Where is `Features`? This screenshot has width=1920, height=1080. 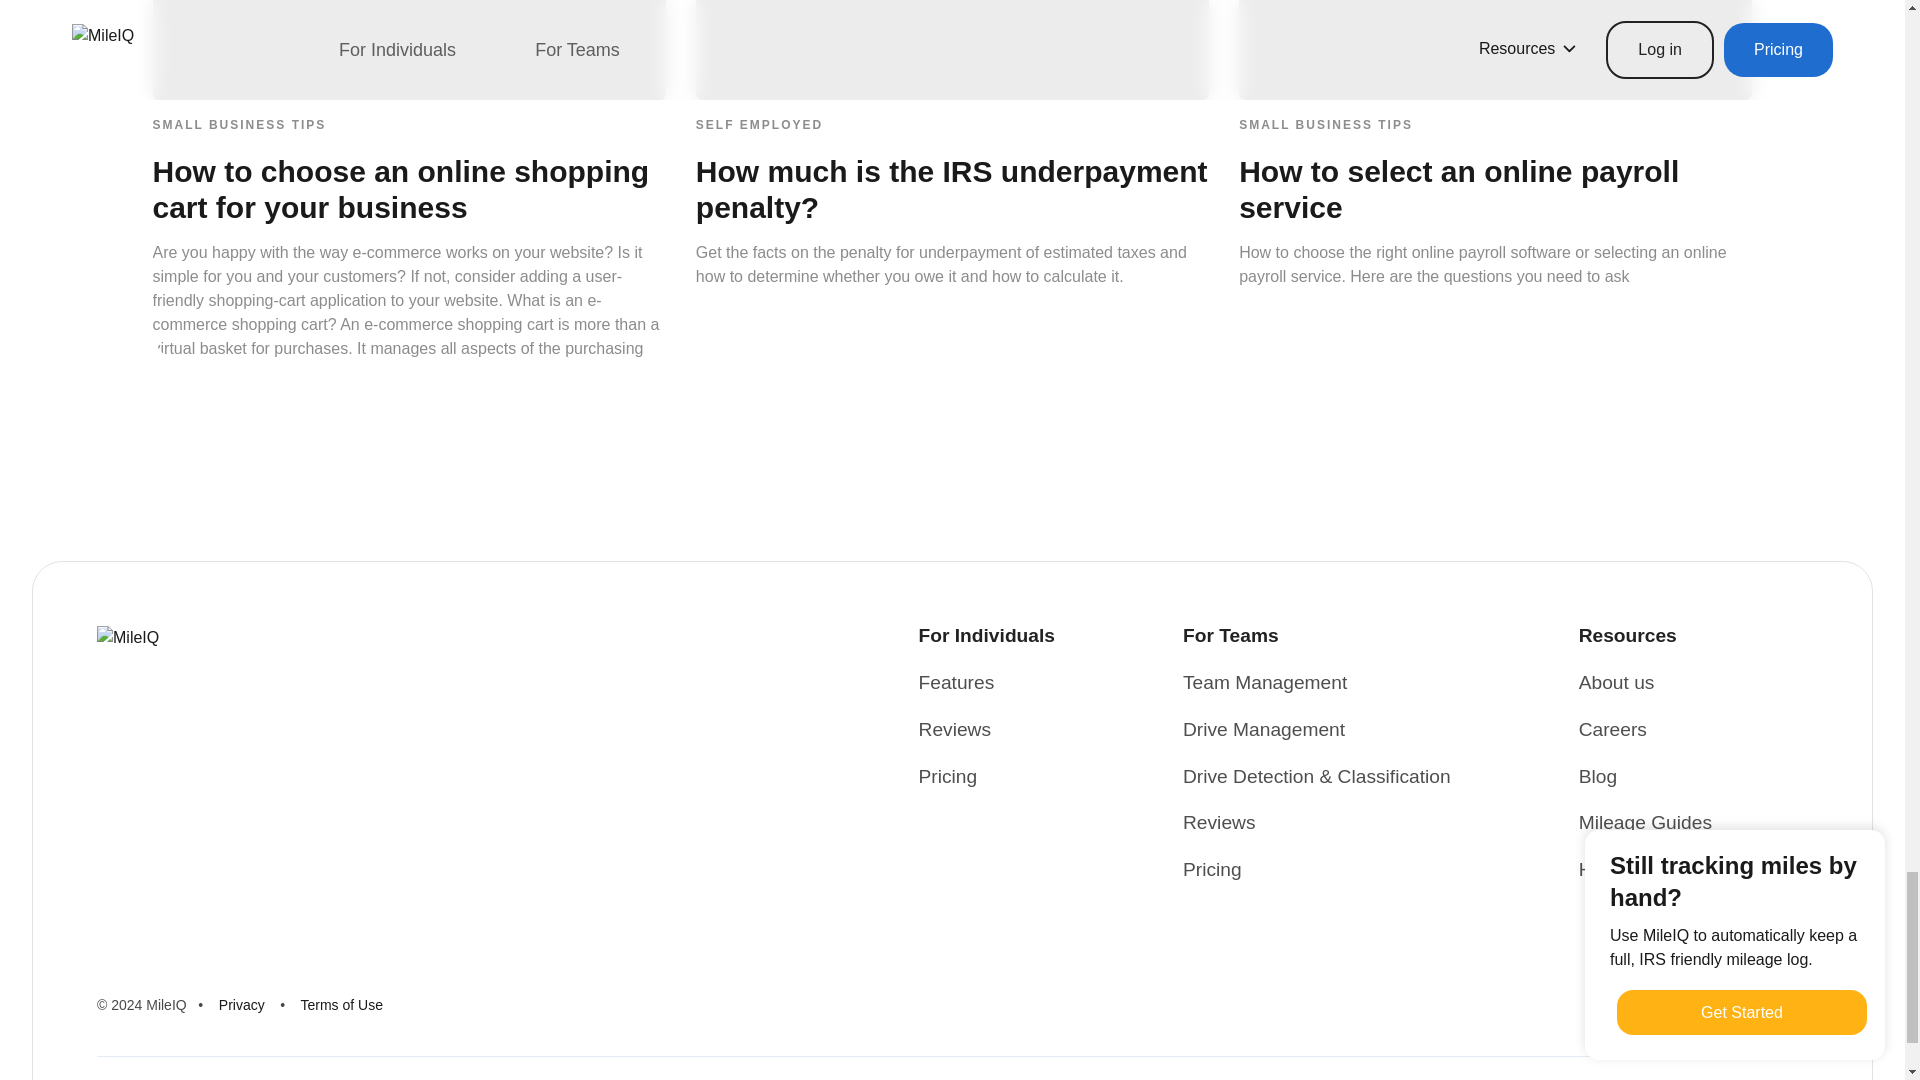 Features is located at coordinates (956, 682).